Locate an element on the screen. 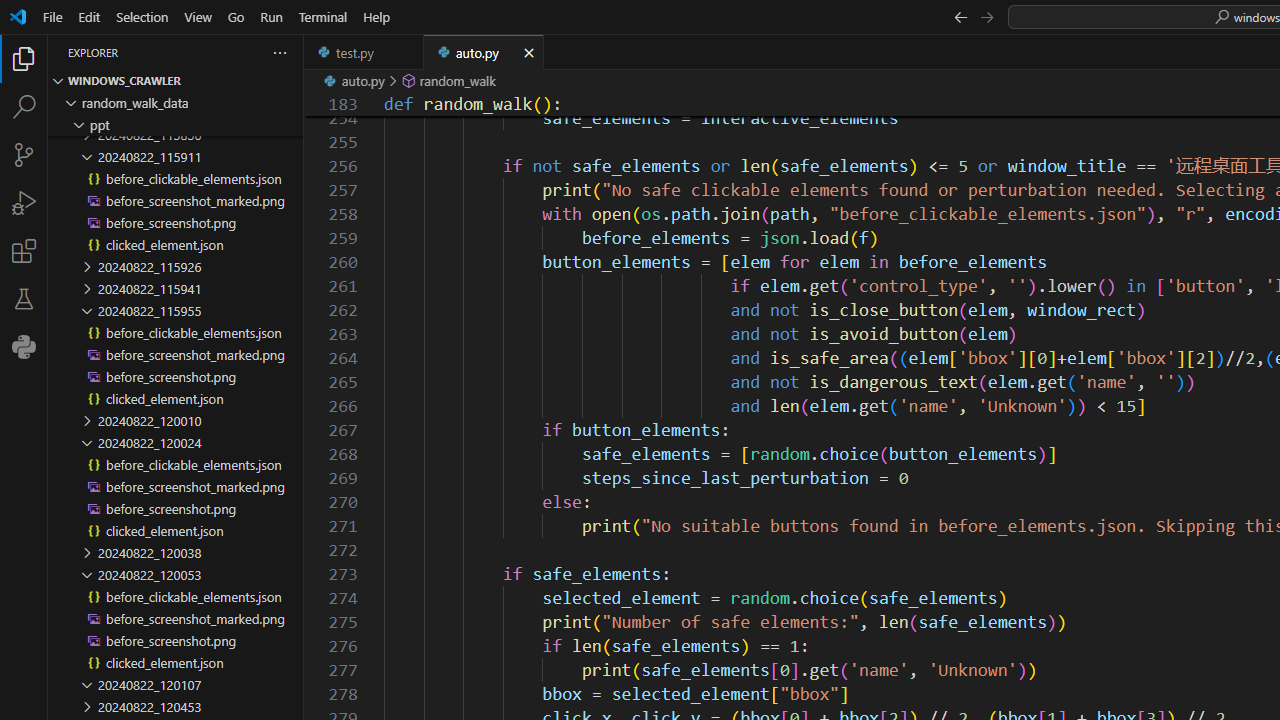 The height and width of the screenshot is (720, 1280). Close (Ctrl+F4) is located at coordinates (528, 52).